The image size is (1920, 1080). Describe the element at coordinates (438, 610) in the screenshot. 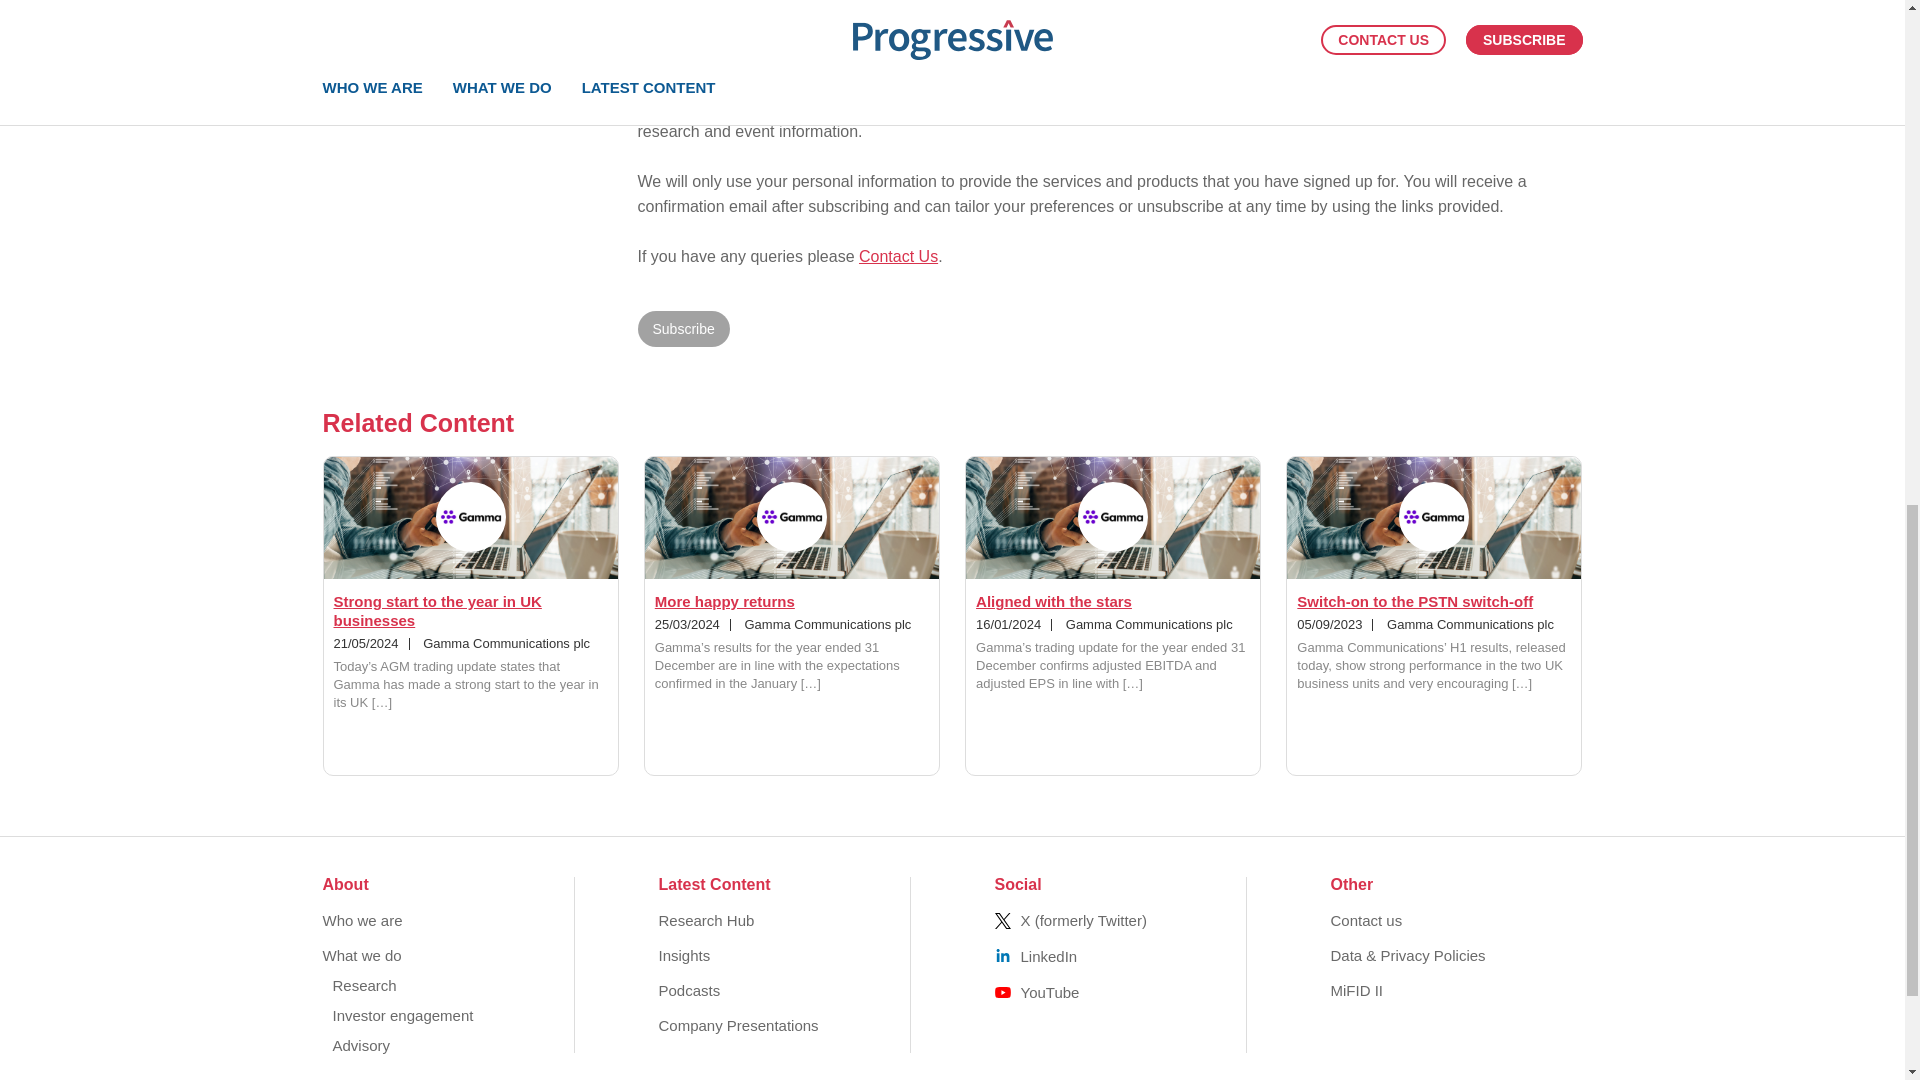

I see `Strong start to the year in UK businesses` at that location.